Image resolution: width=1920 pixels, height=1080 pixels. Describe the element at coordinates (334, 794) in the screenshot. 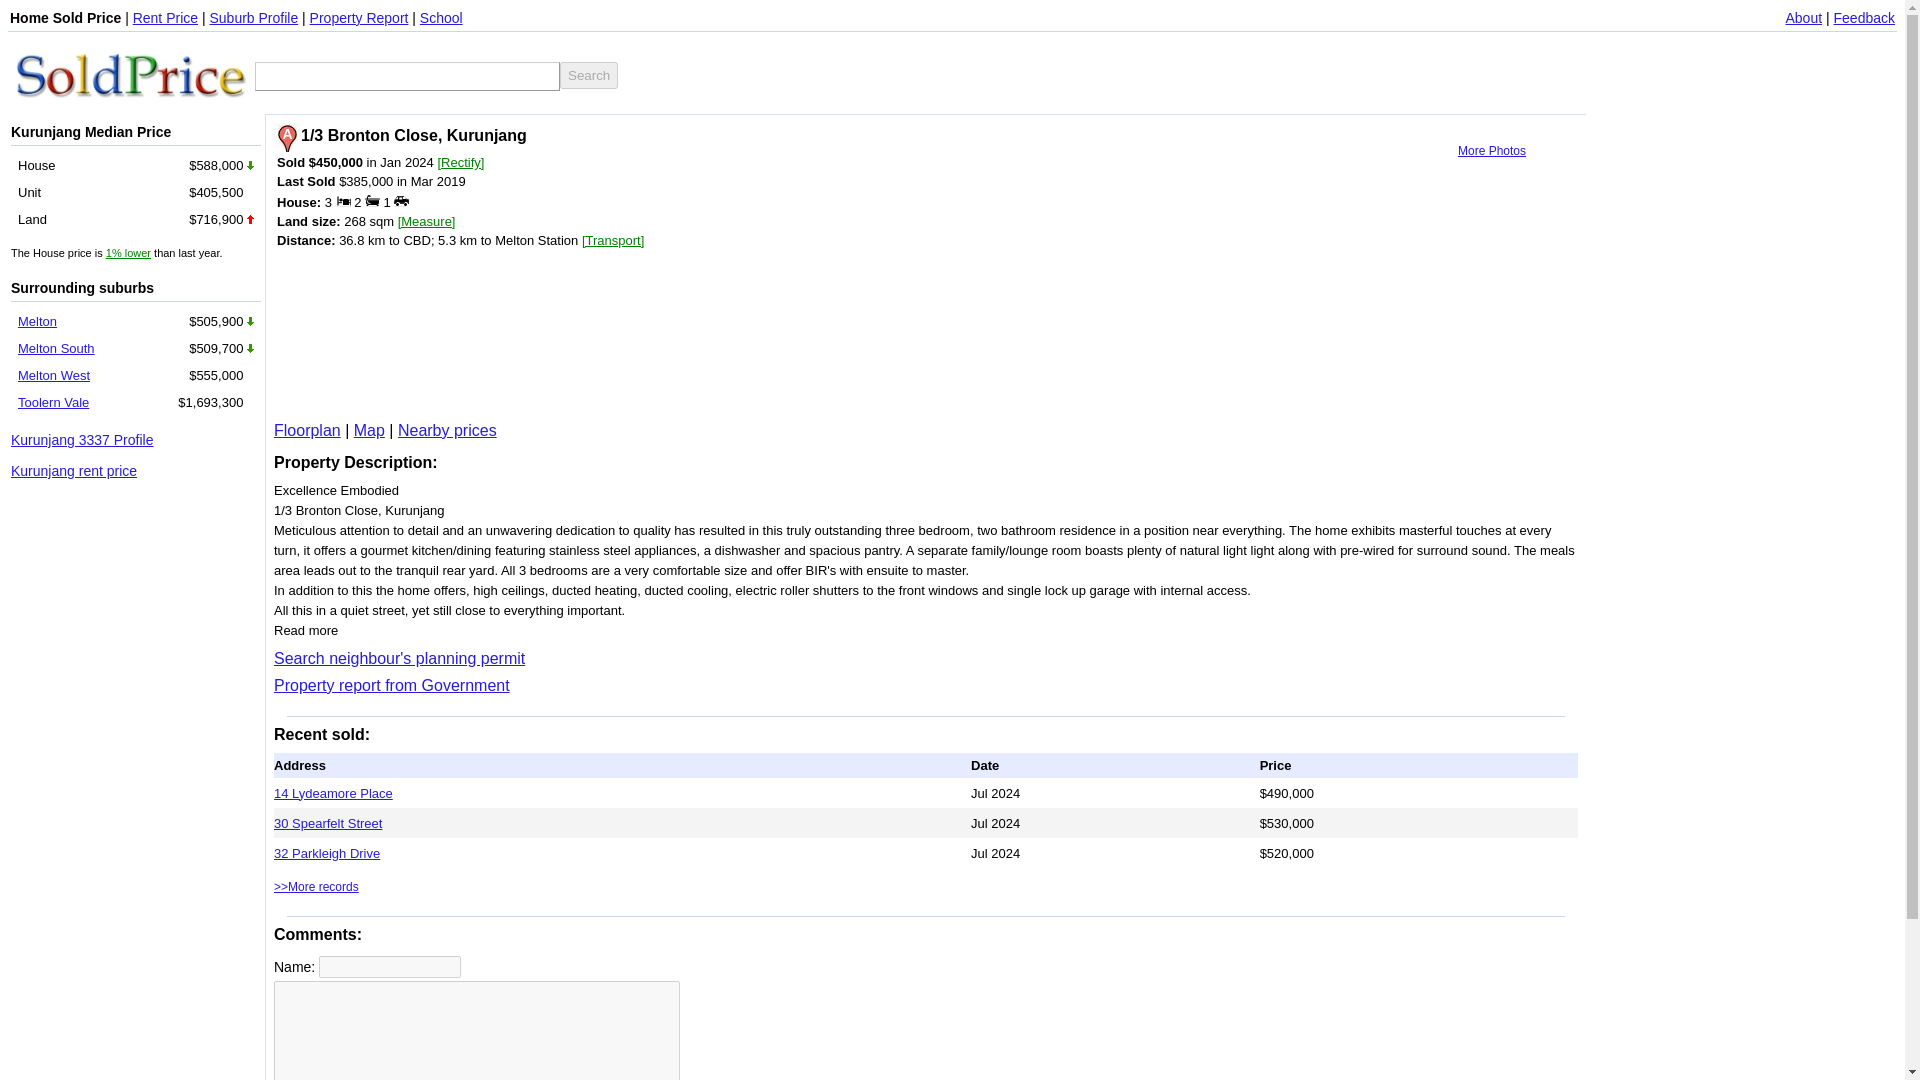

I see `14 Lydeamore Place` at that location.